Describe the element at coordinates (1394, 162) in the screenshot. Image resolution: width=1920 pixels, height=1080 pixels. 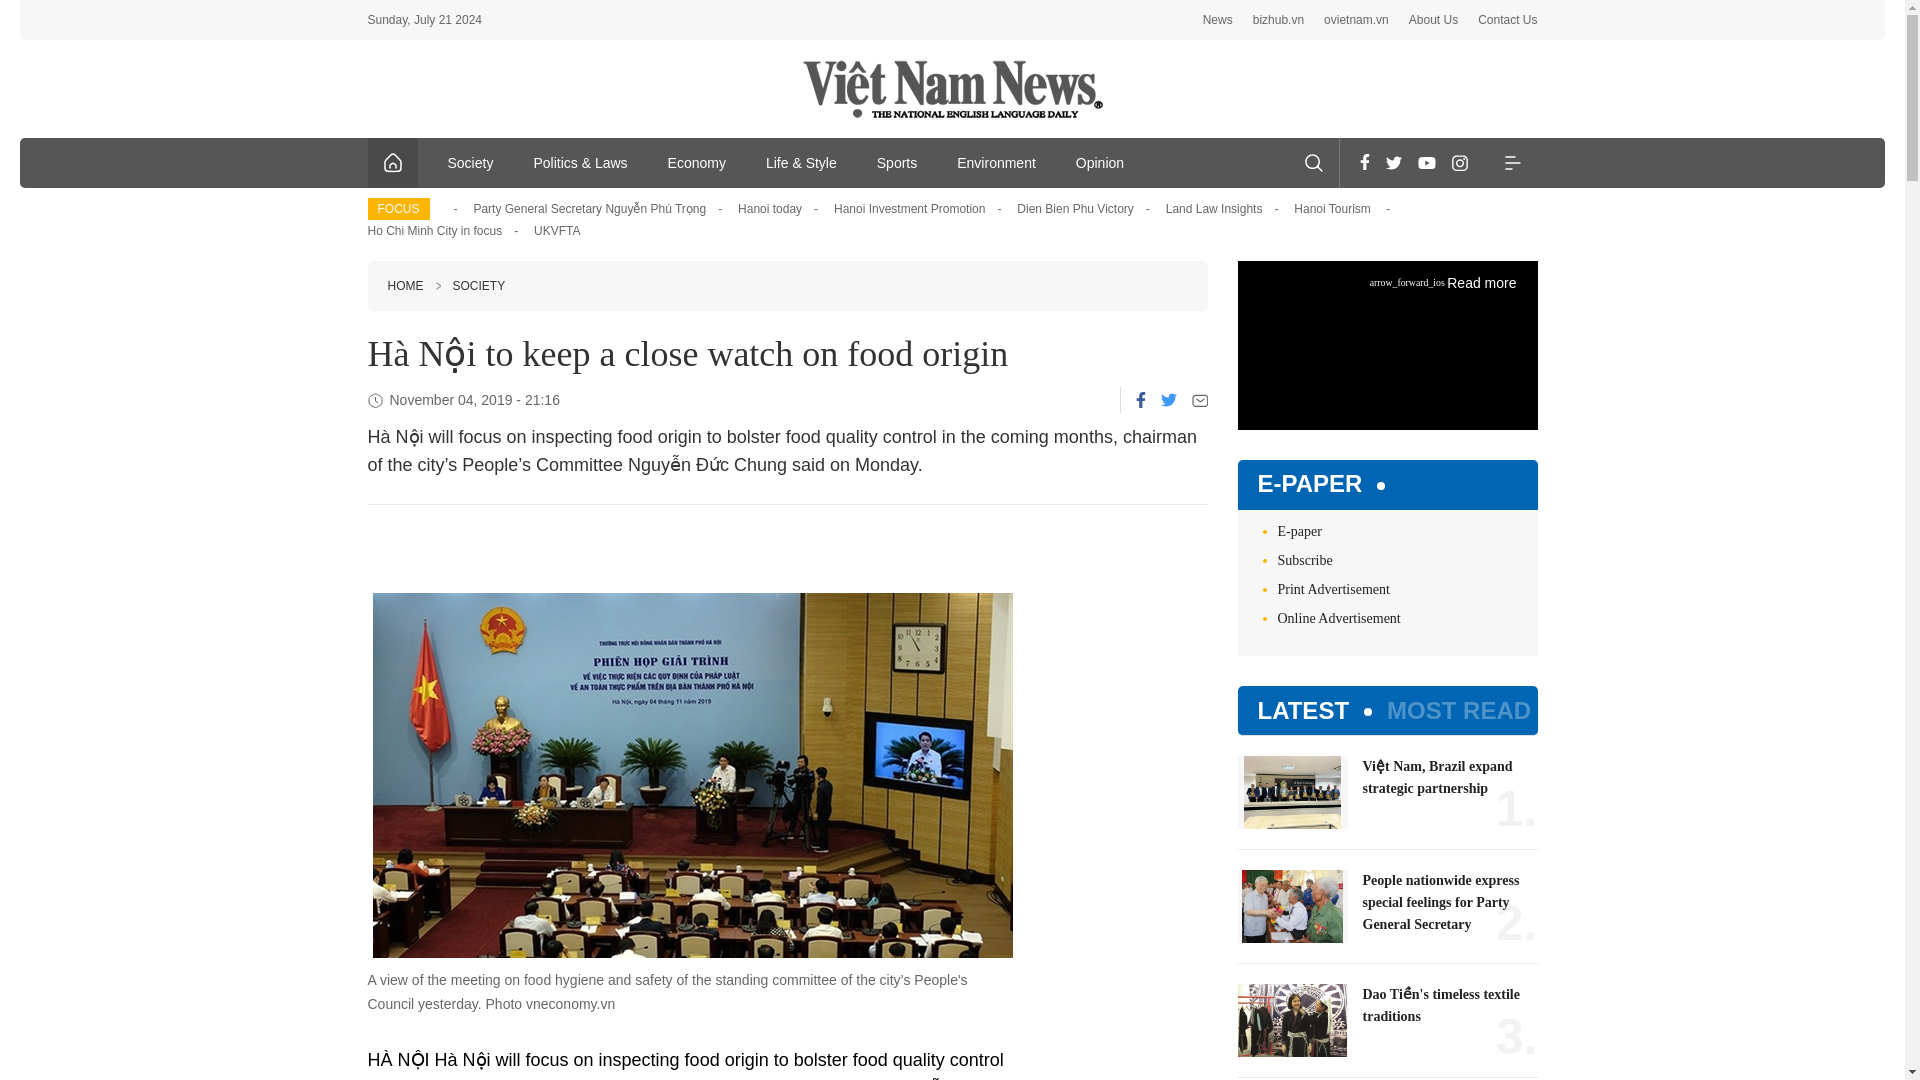
I see `Twitter` at that location.